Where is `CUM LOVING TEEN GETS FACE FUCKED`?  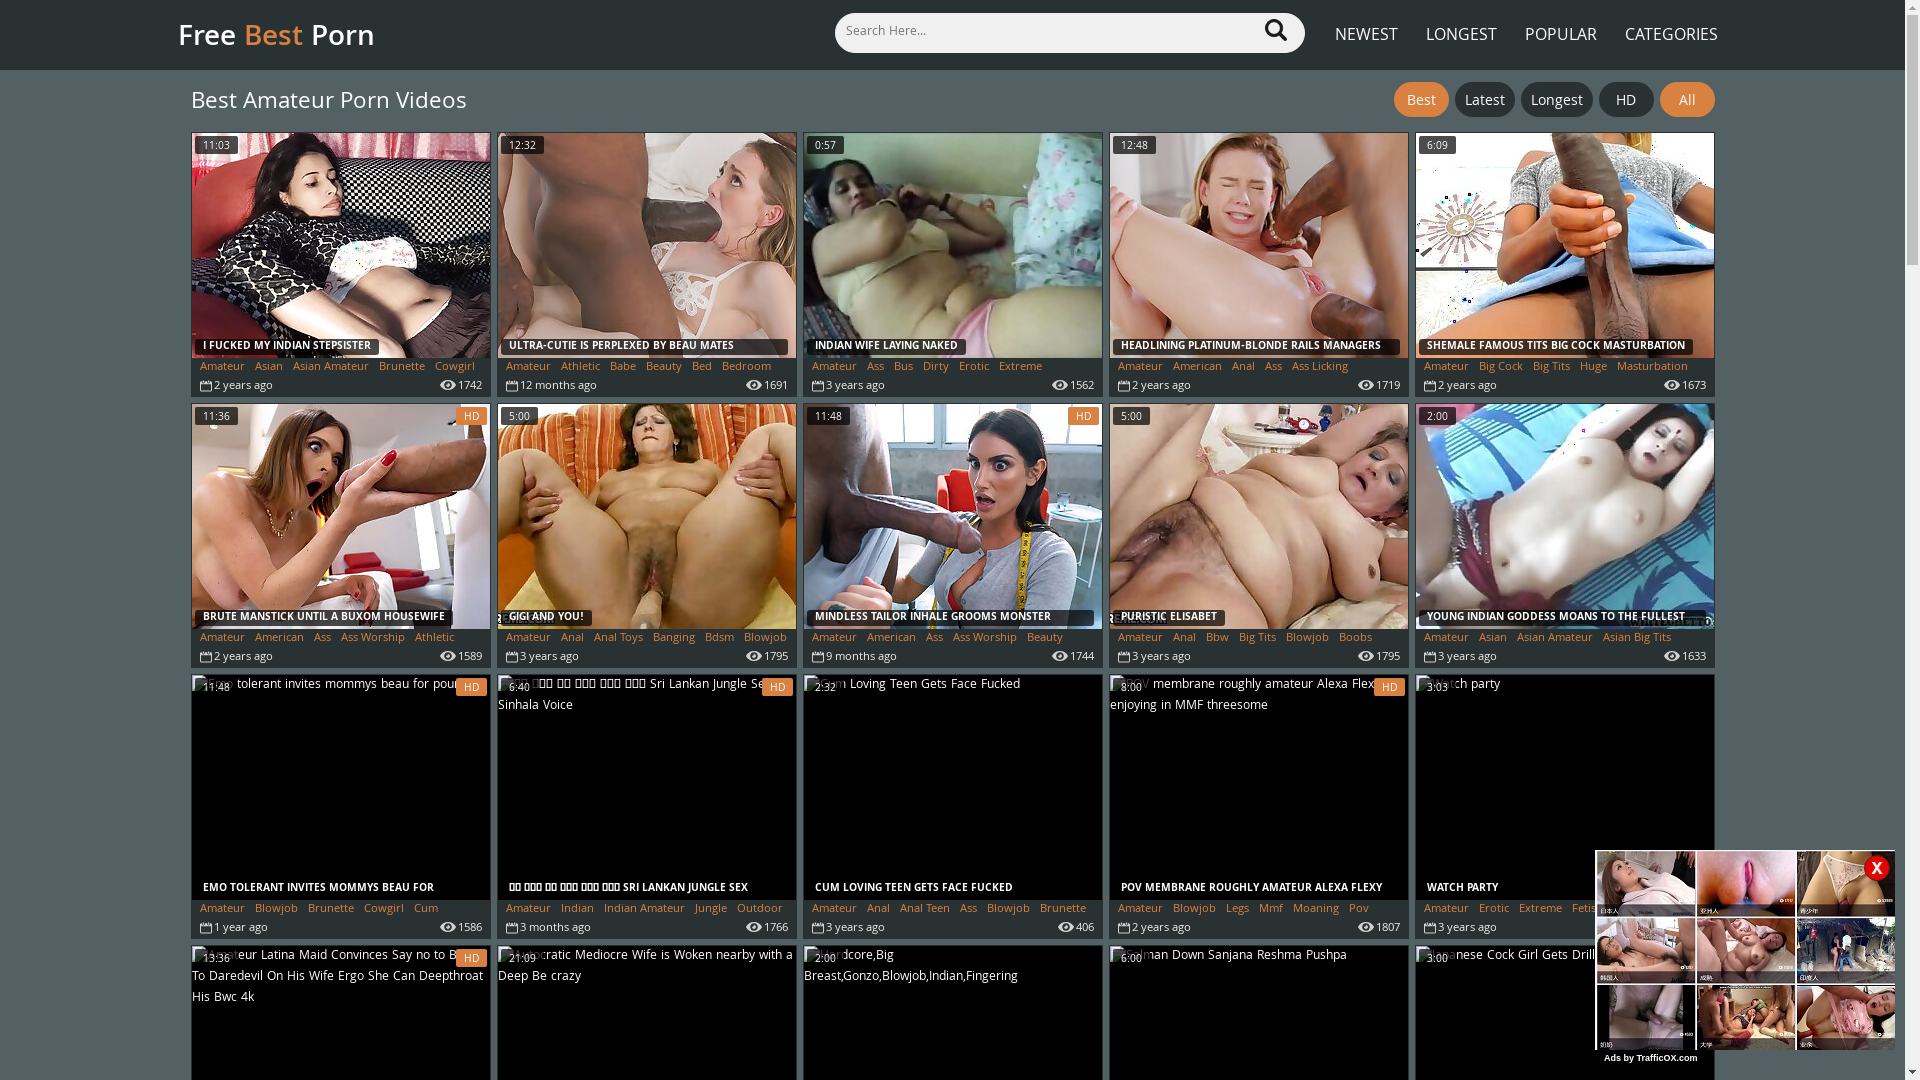
CUM LOVING TEEN GETS FACE FUCKED is located at coordinates (953, 788).